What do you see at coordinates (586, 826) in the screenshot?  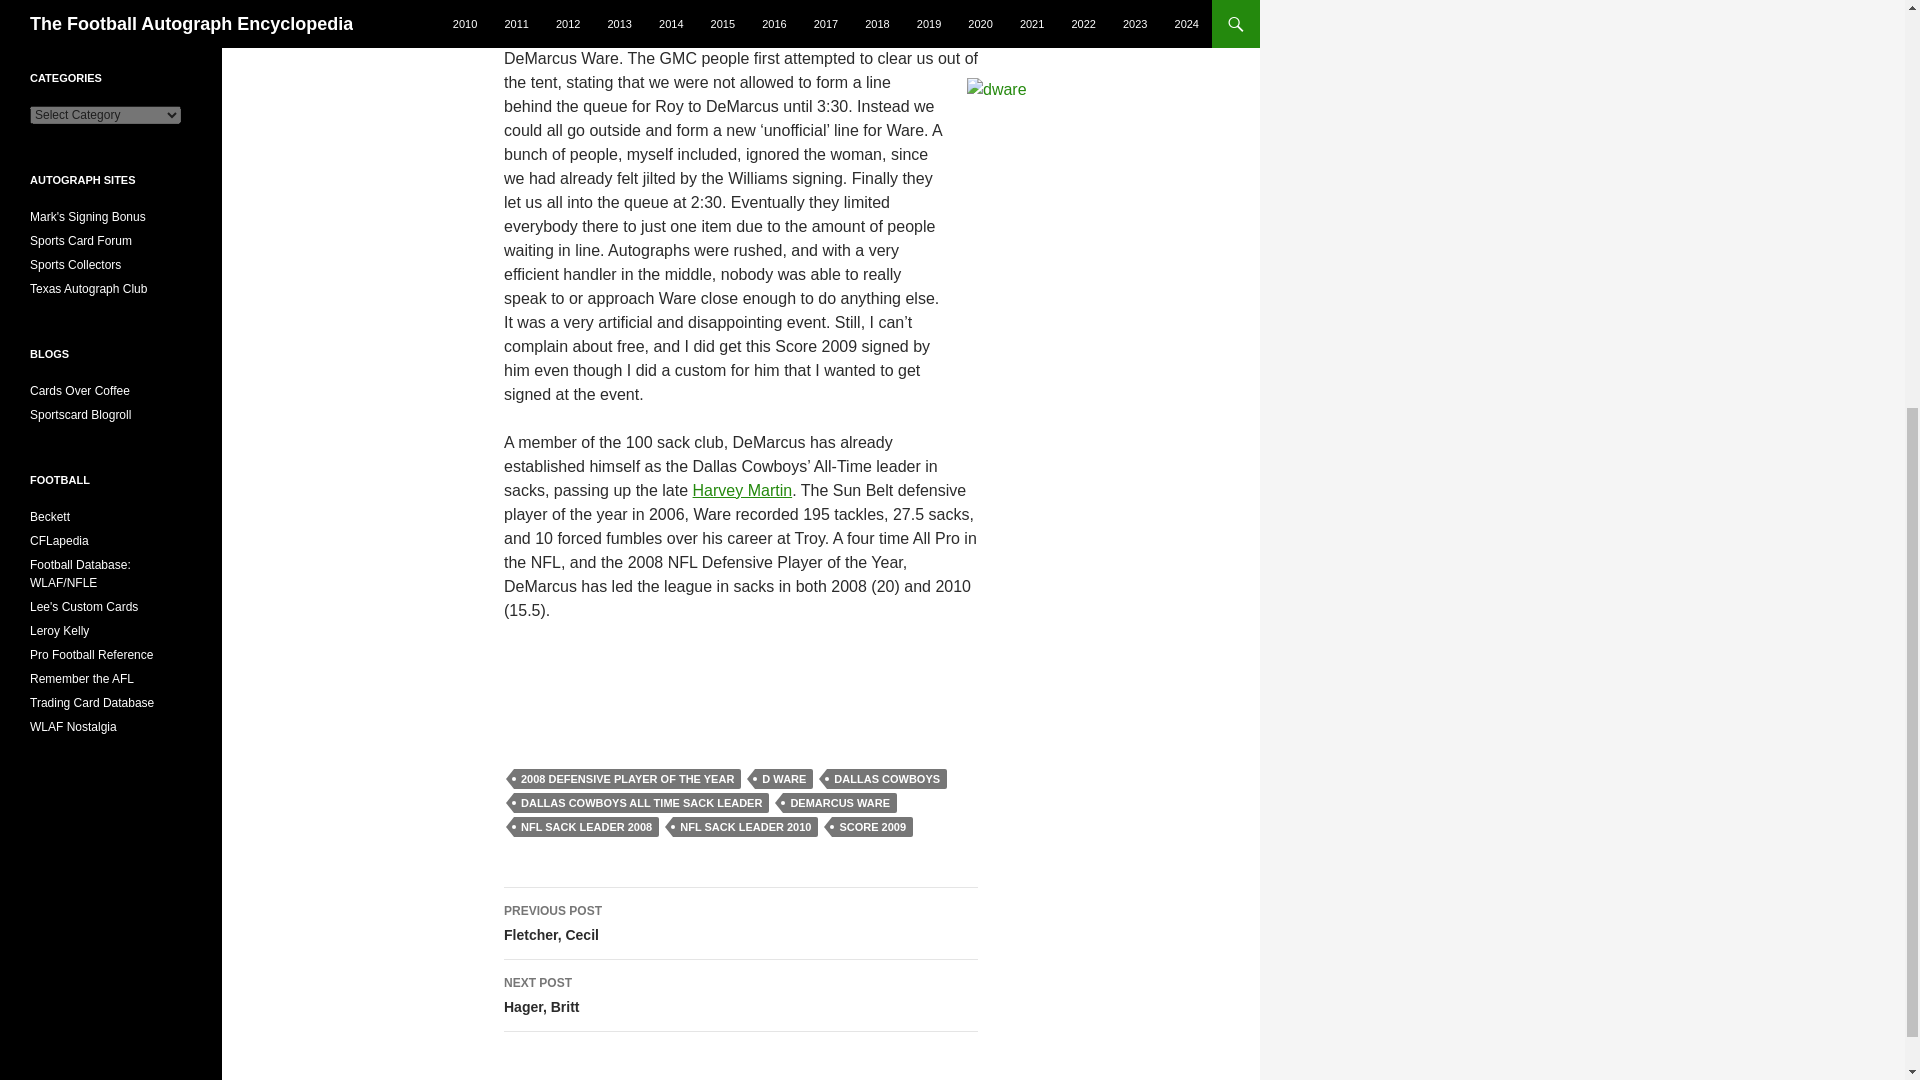 I see `NFL SACK LEADER 2008` at bounding box center [586, 826].